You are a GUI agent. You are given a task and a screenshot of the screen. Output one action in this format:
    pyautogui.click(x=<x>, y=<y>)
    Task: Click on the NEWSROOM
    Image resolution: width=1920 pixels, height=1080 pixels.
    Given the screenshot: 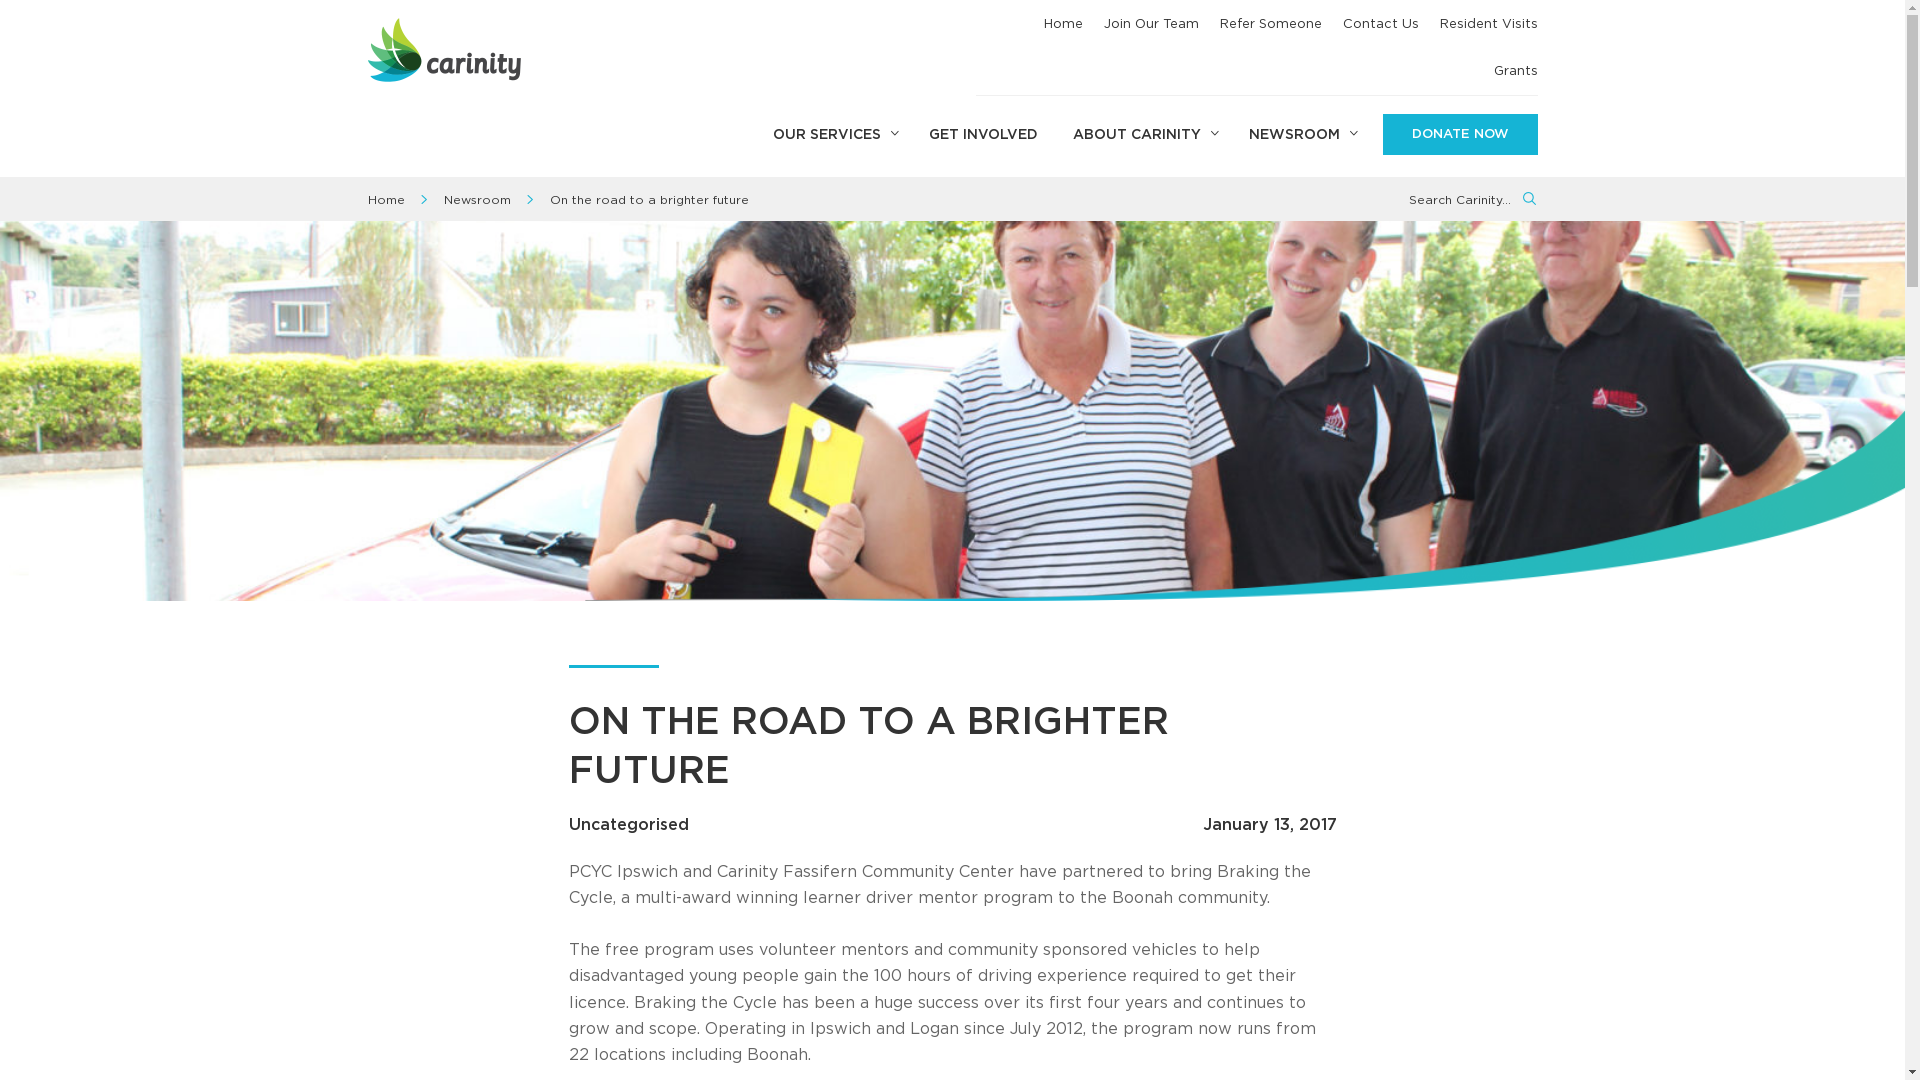 What is the action you would take?
    pyautogui.click(x=1301, y=136)
    